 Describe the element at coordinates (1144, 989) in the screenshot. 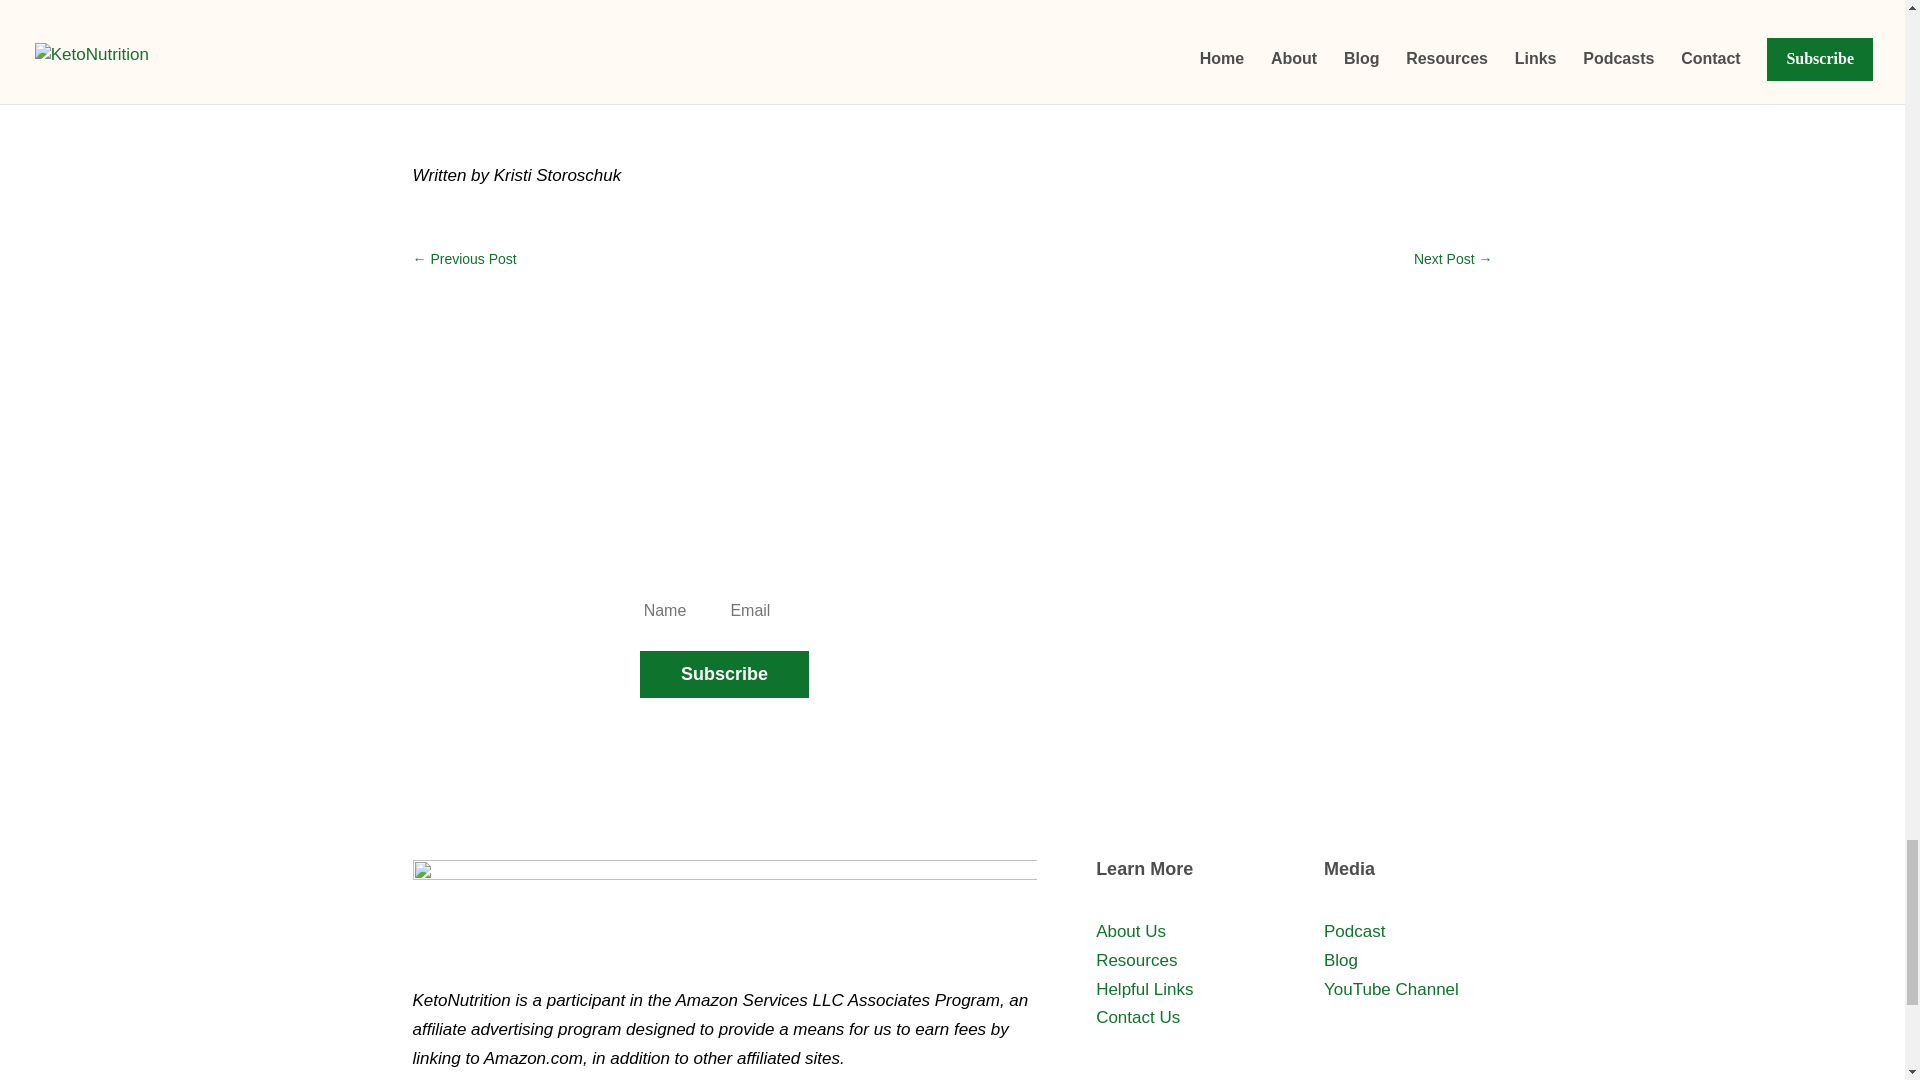

I see `Helpful Links` at that location.